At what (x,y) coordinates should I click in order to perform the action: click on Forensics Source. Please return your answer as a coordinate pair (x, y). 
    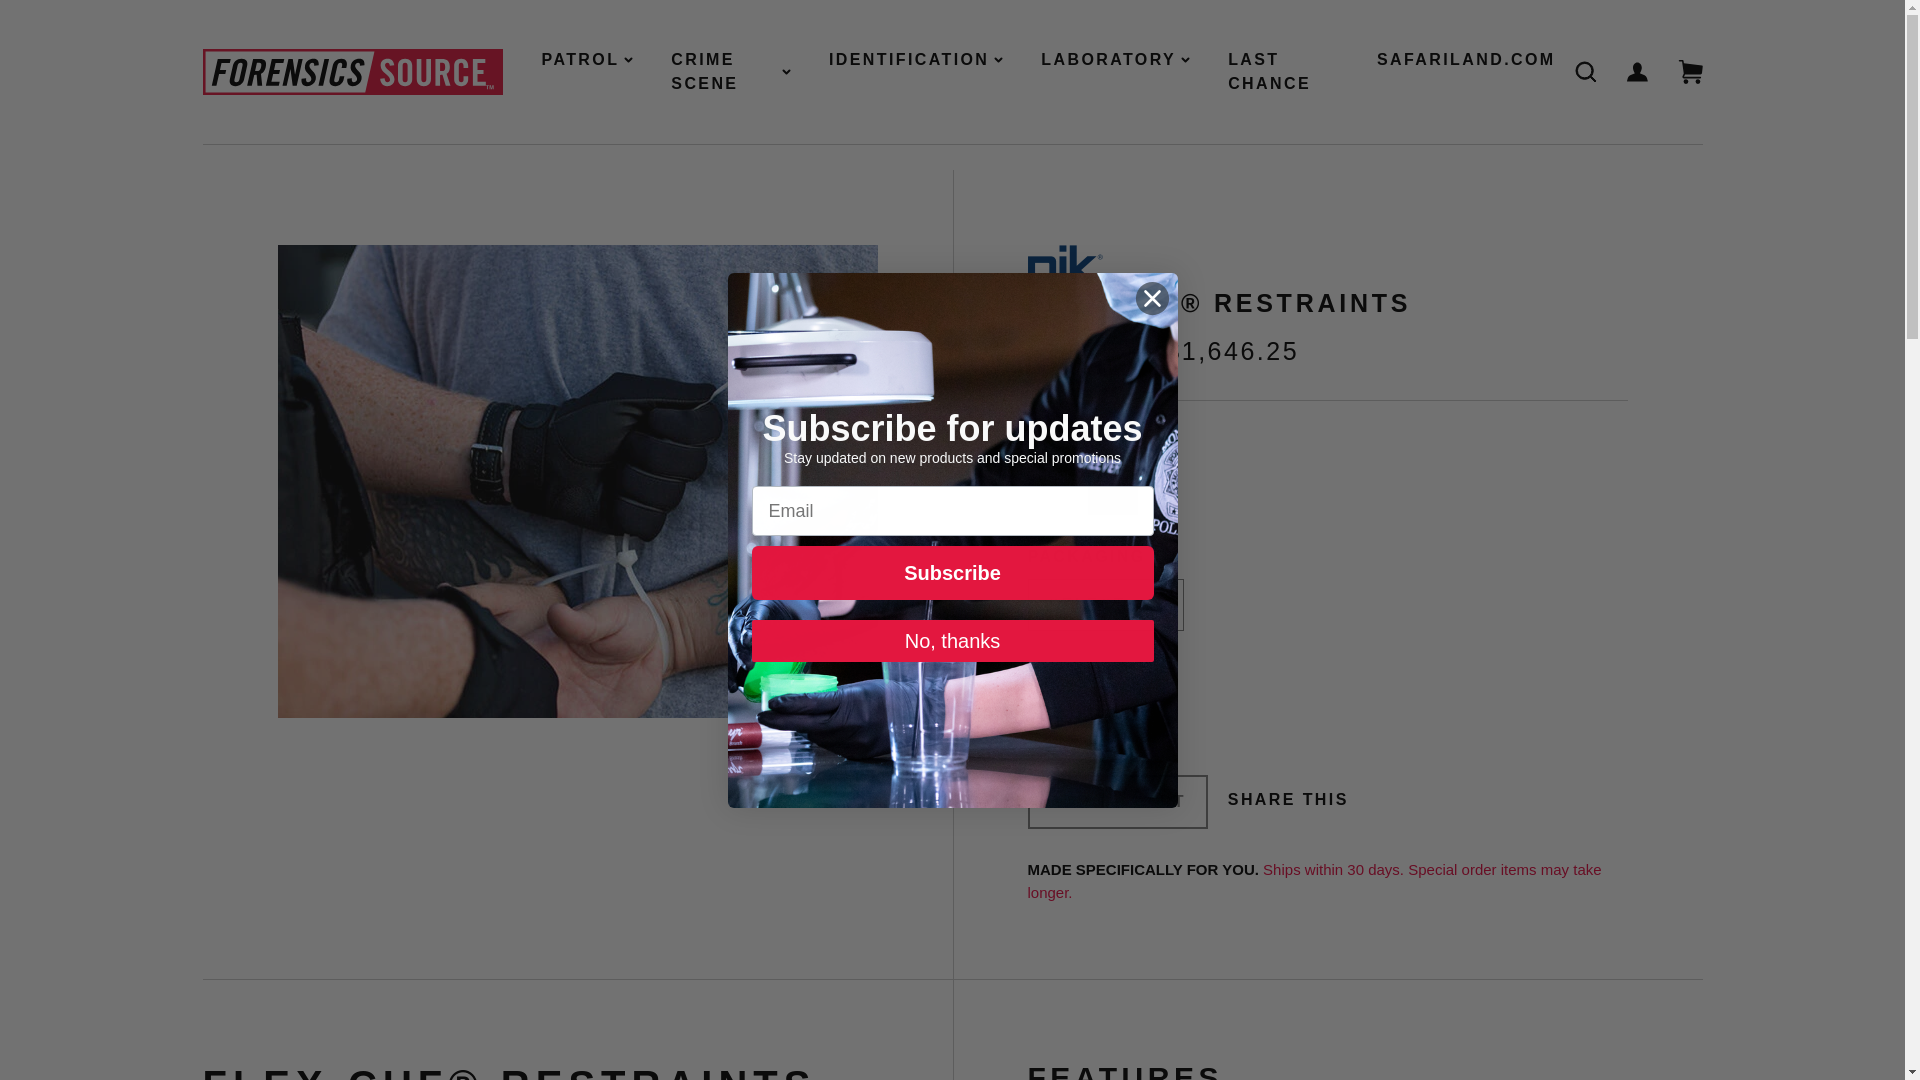
    Looking at the image, I should click on (351, 72).